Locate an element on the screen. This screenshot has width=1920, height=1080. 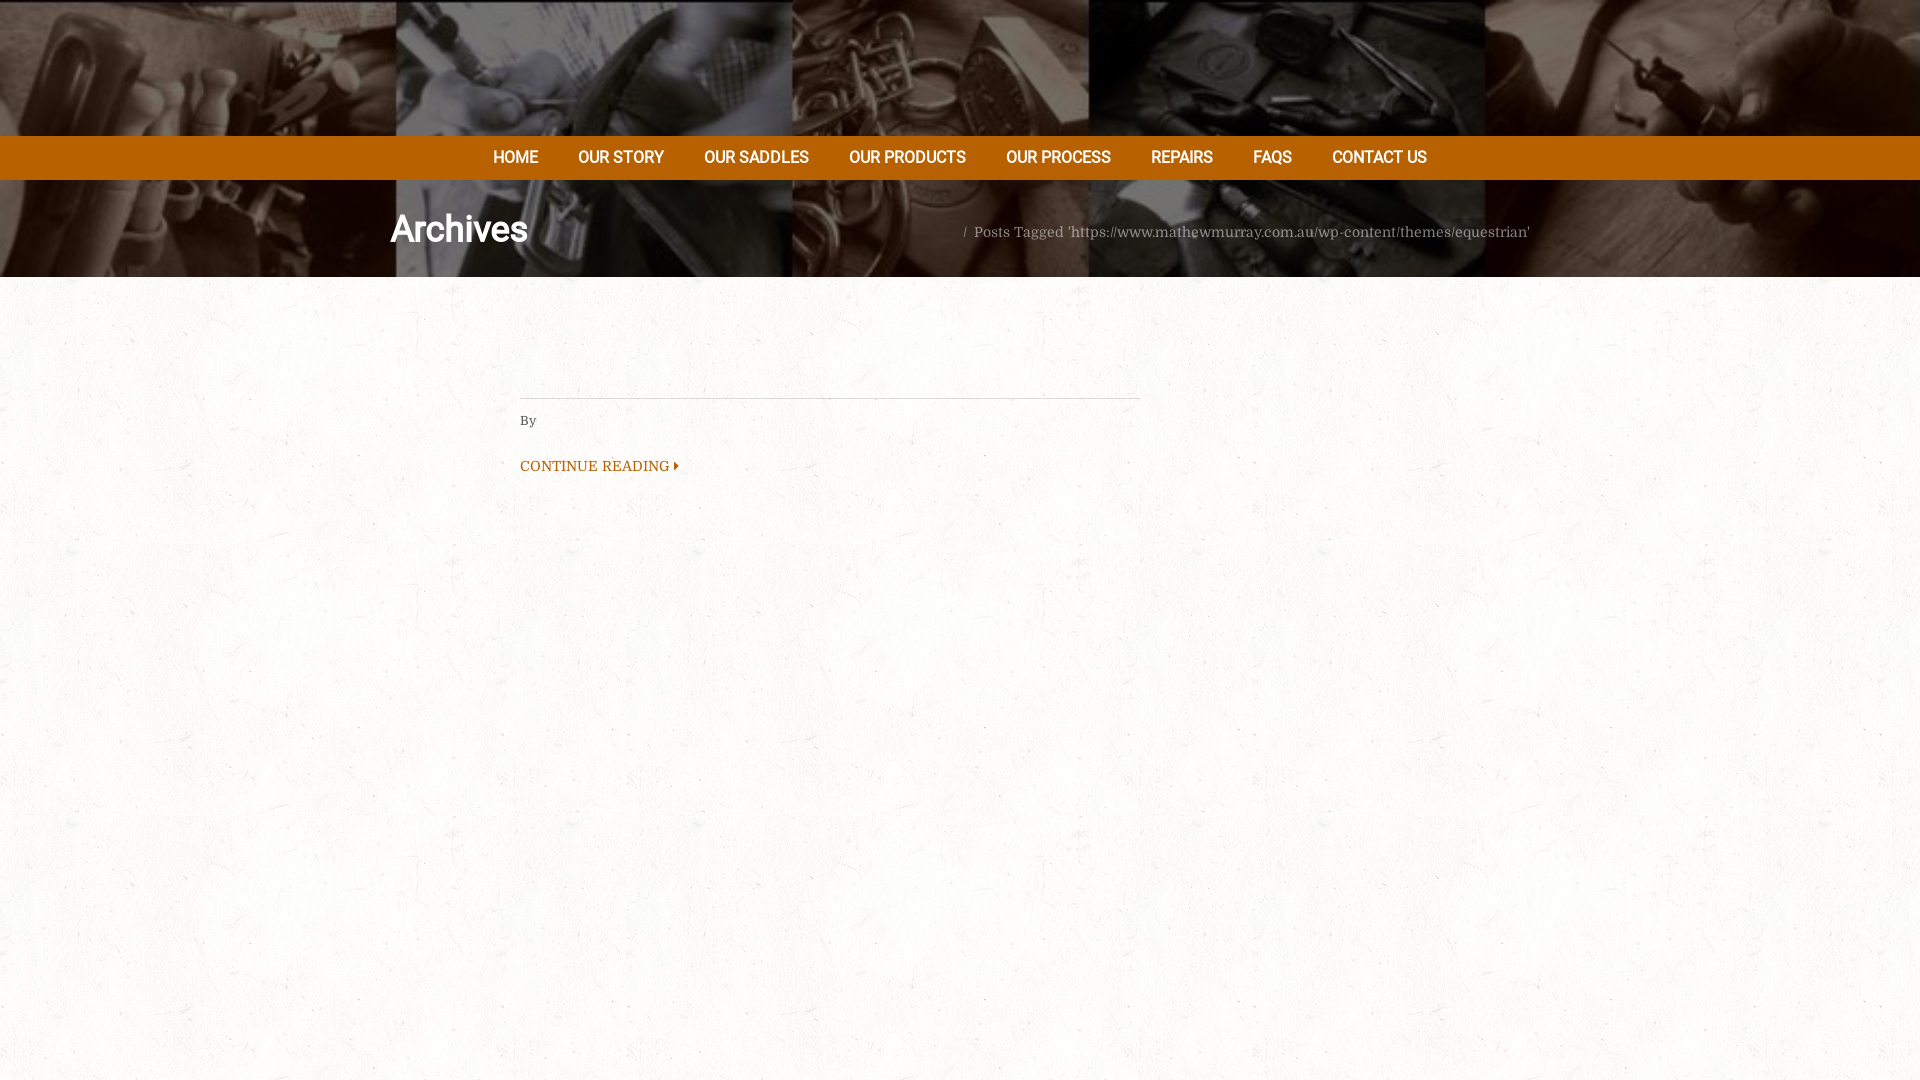
FAQS is located at coordinates (1272, 158).